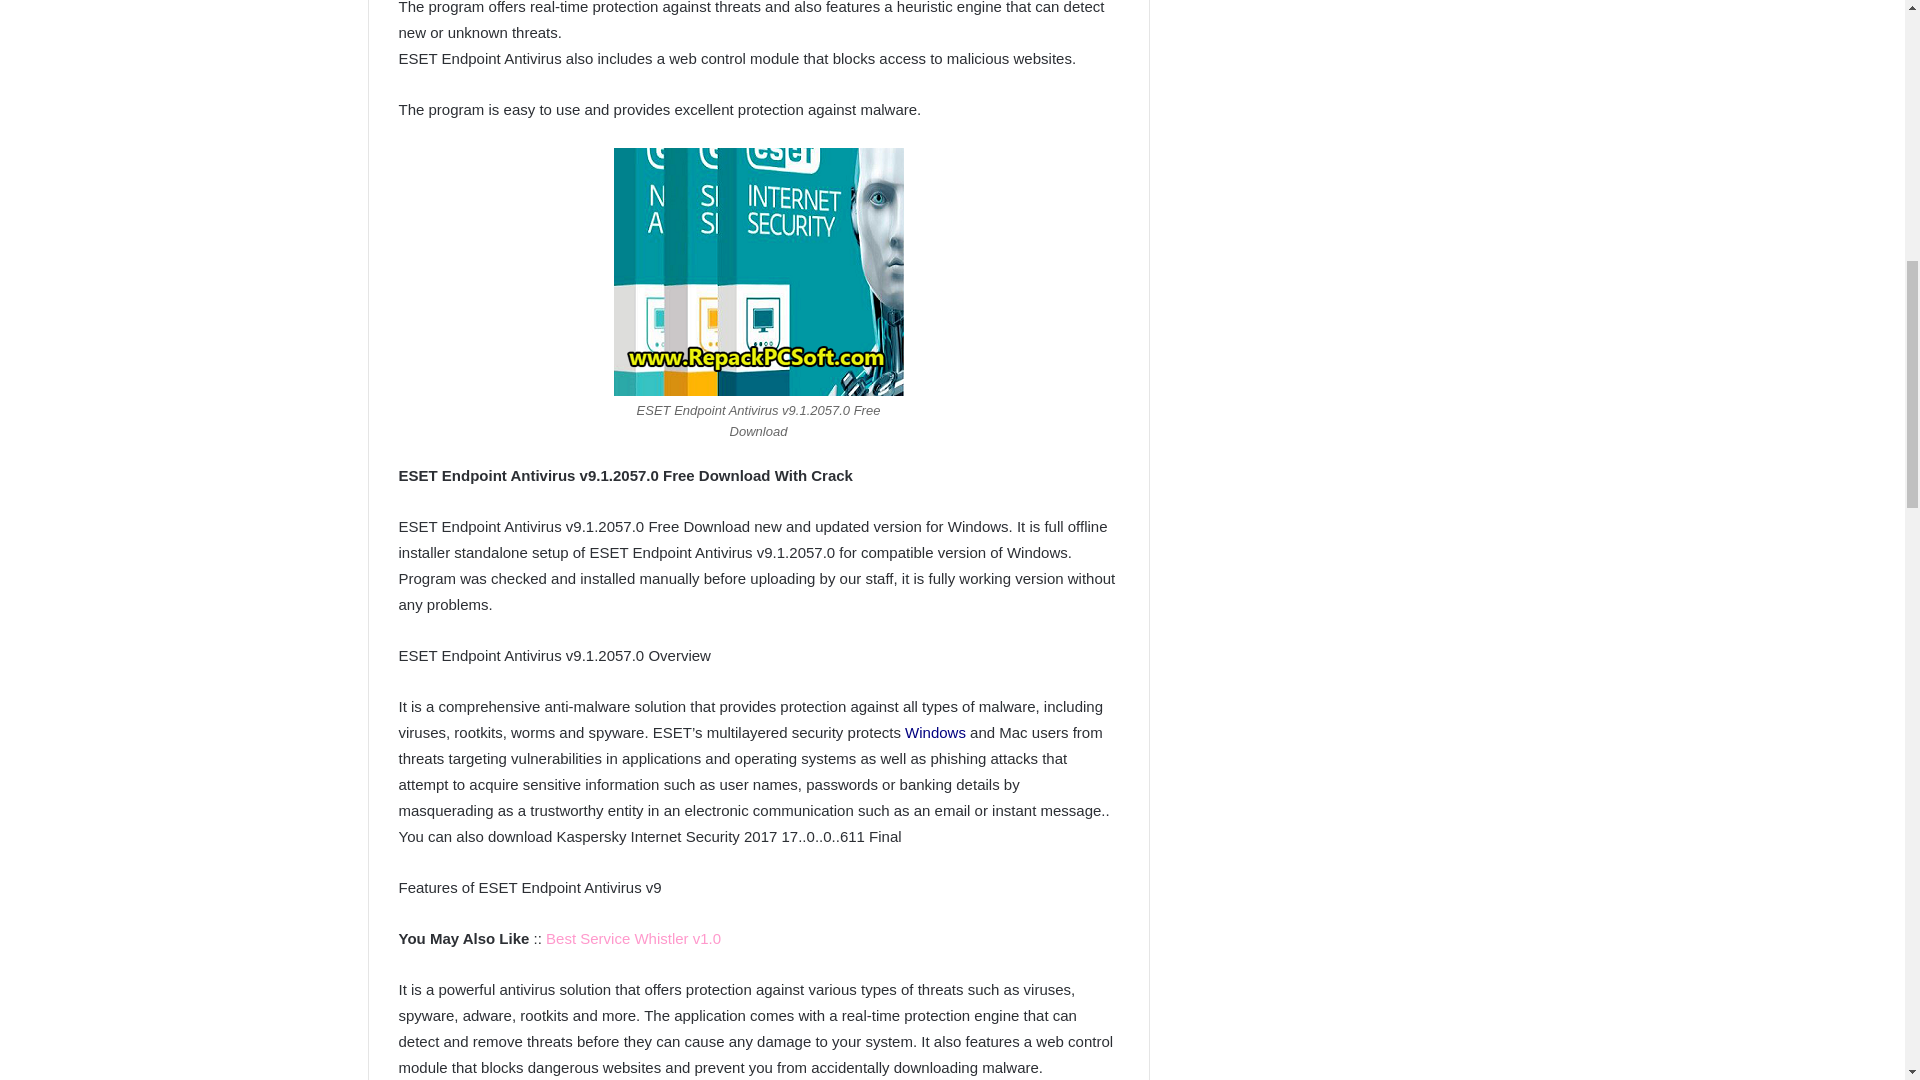 This screenshot has width=1920, height=1080. I want to click on ESET Endpoint Antivirus v9.1.2057.0 Free Download, so click(759, 272).